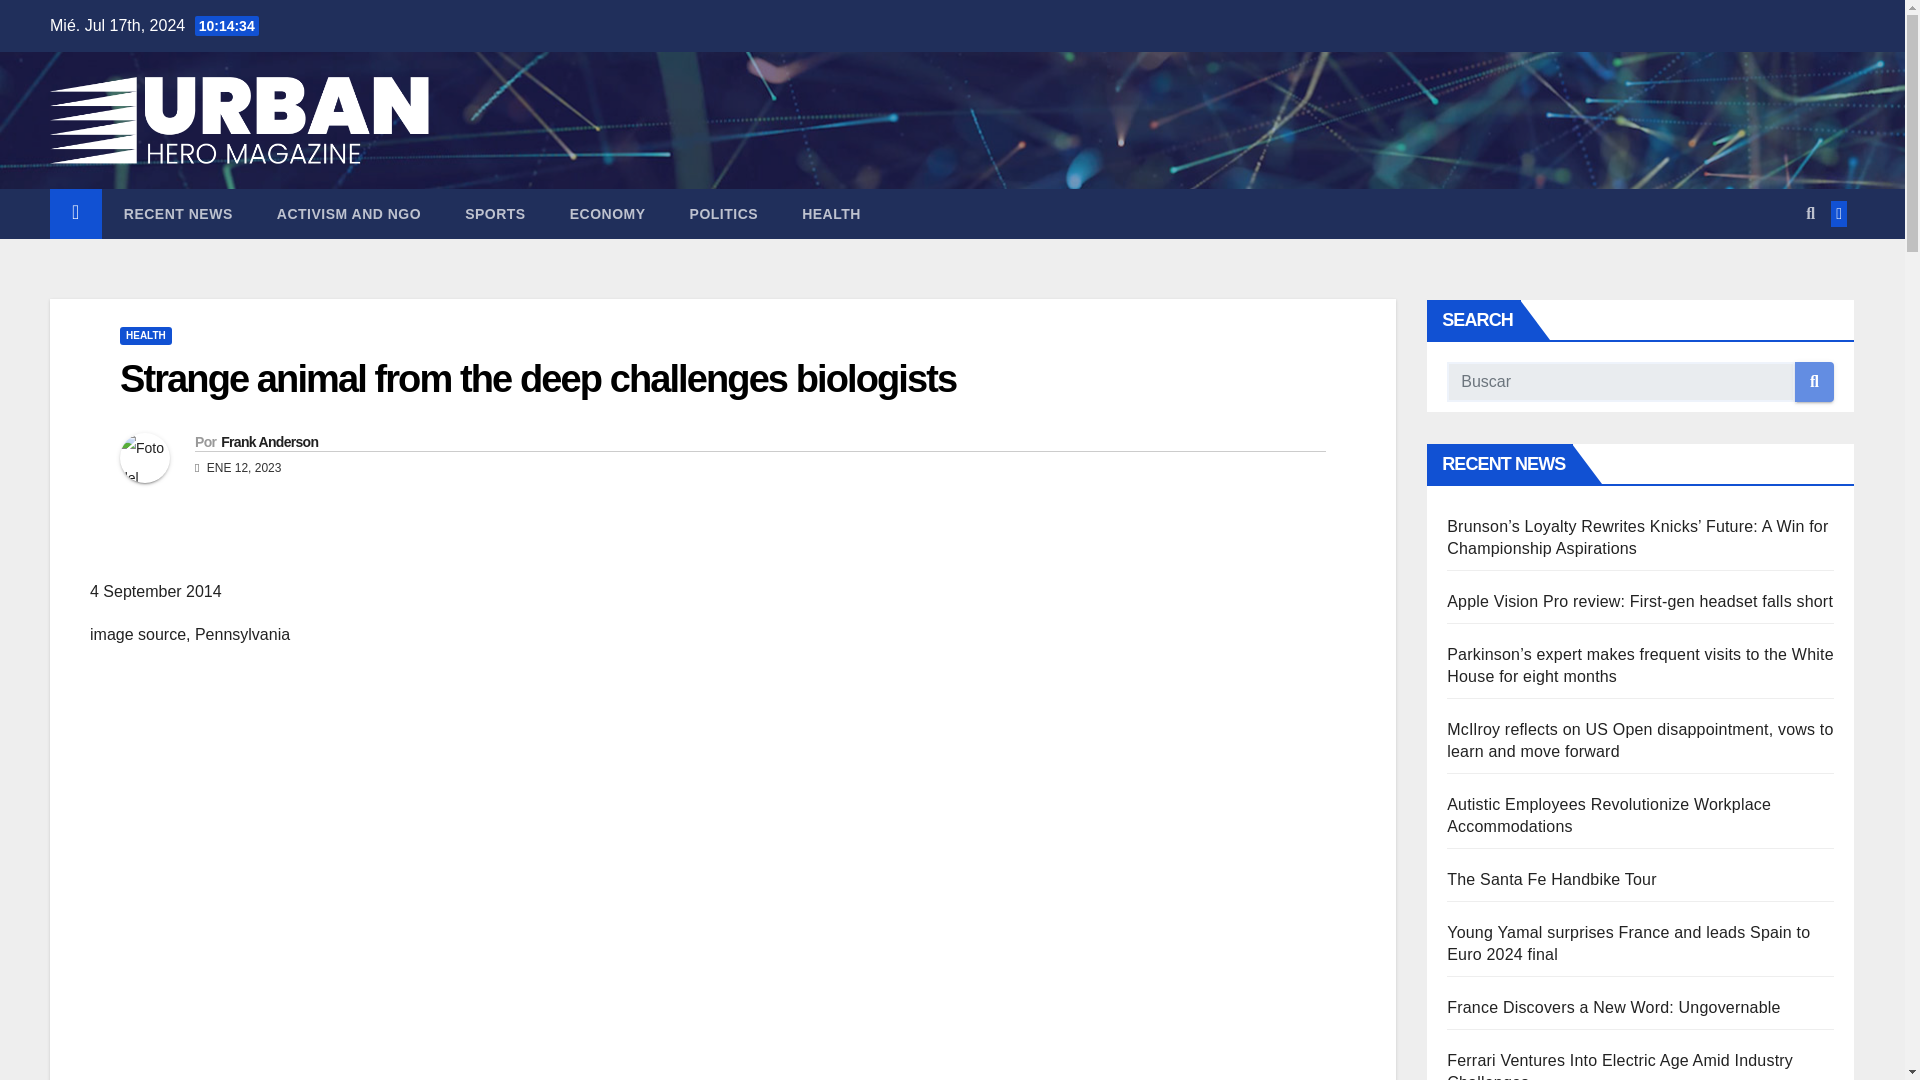  I want to click on RECENT NEWS, so click(178, 214).